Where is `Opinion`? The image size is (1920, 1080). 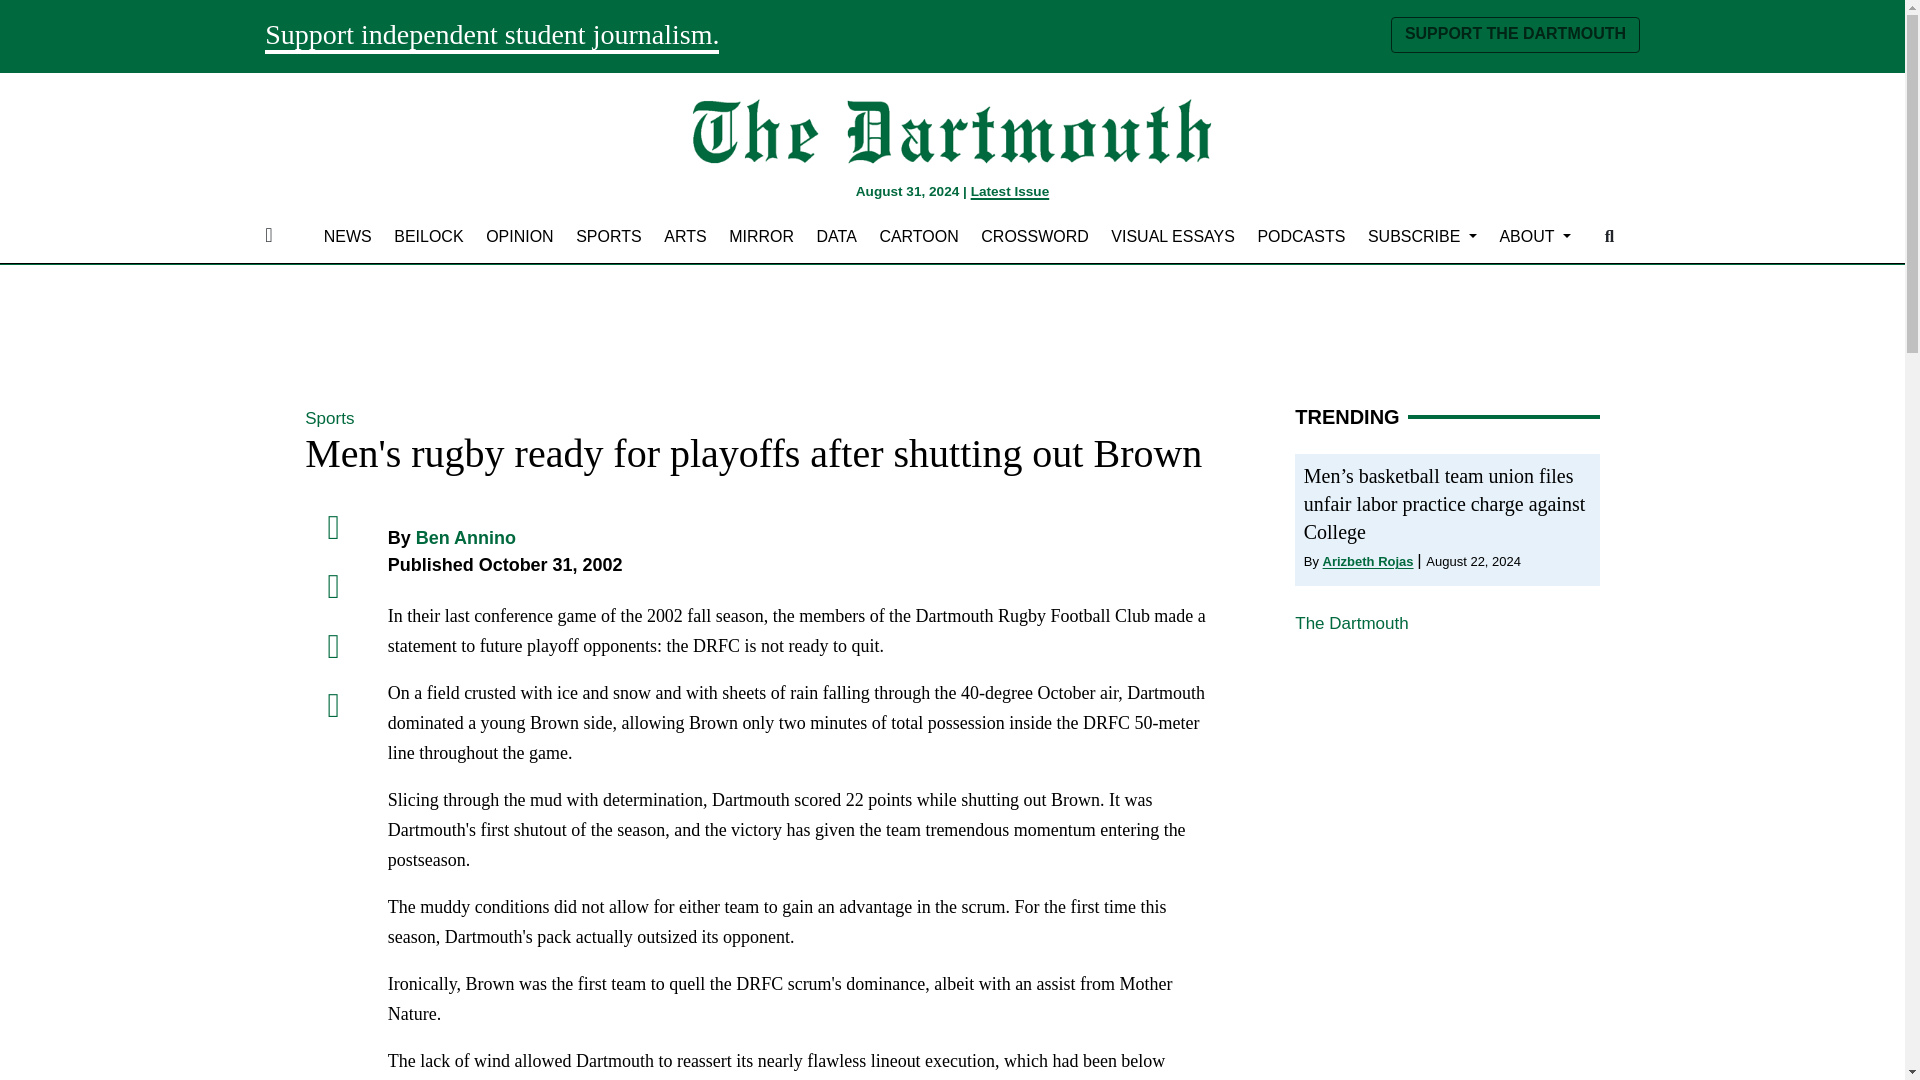
Opinion is located at coordinates (520, 236).